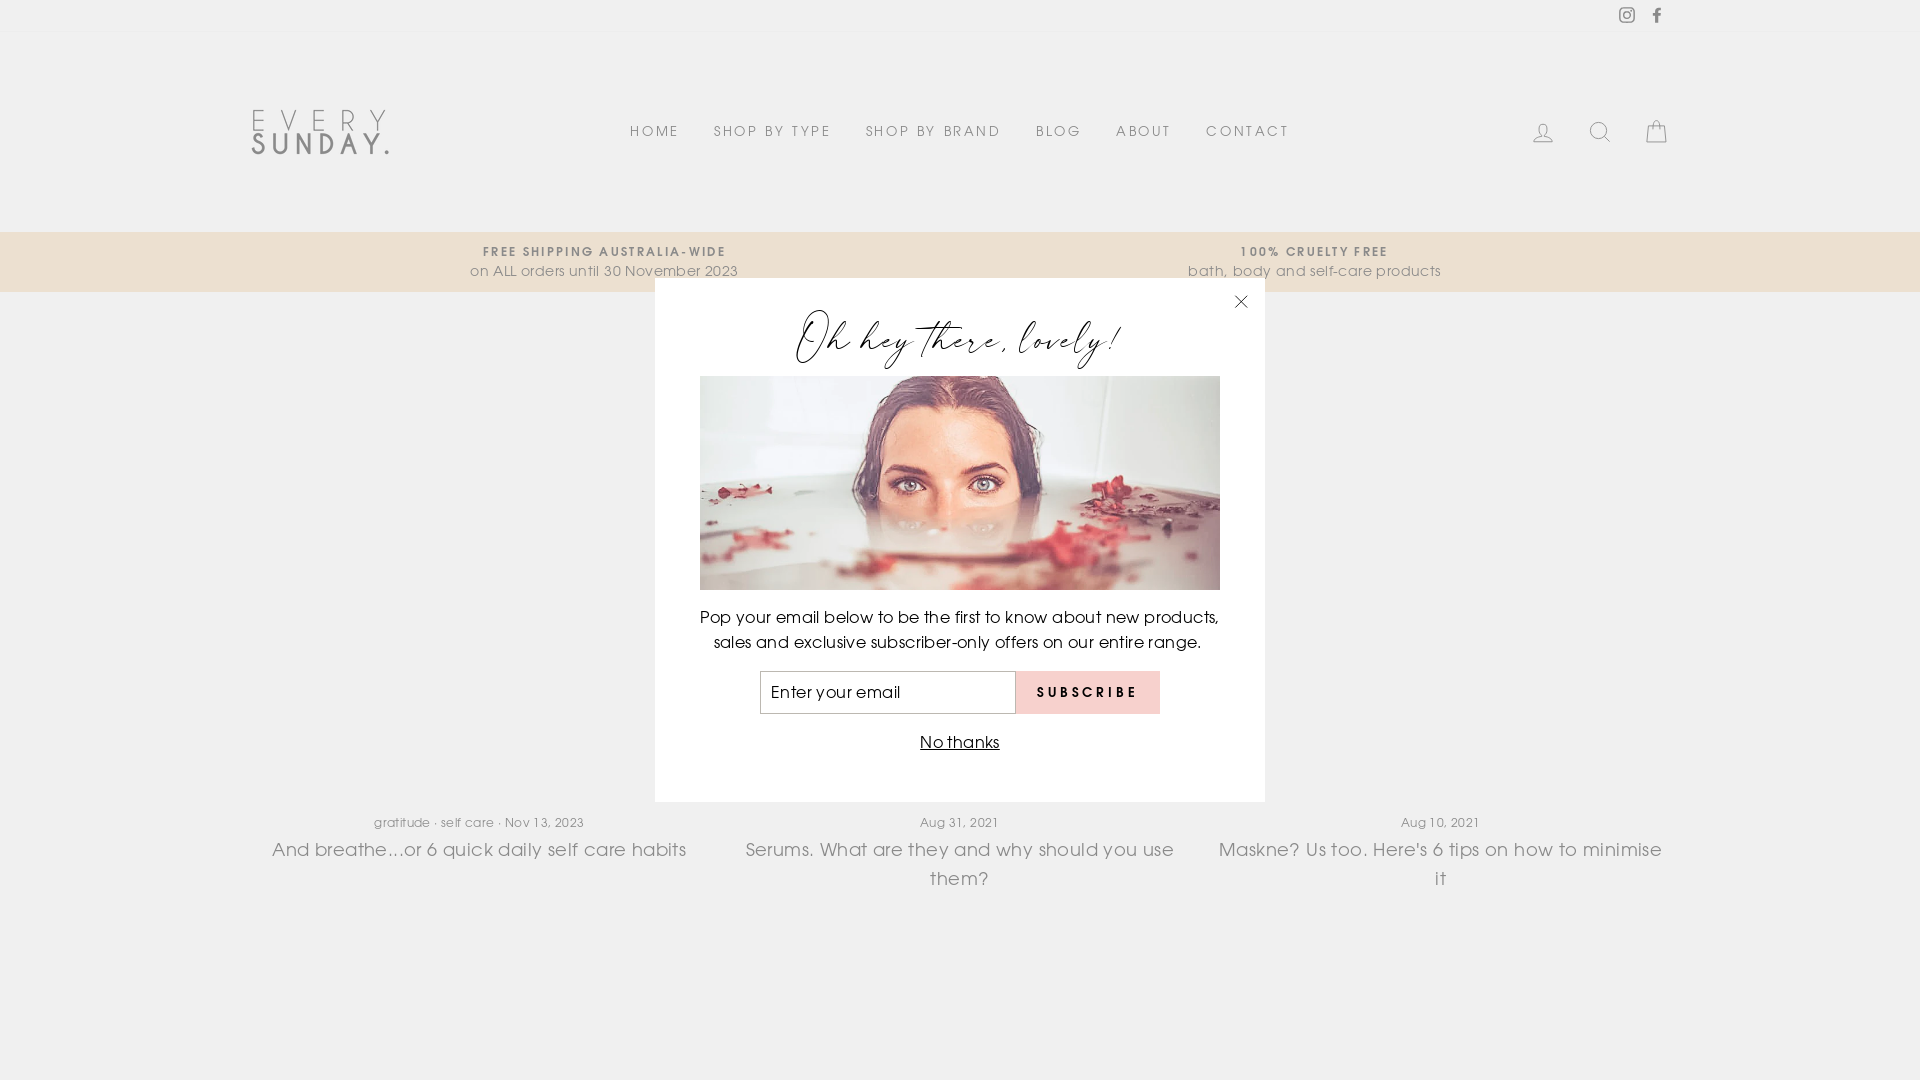 This screenshot has width=1920, height=1080. Describe the element at coordinates (1619, 16) in the screenshot. I see `Instagram` at that location.